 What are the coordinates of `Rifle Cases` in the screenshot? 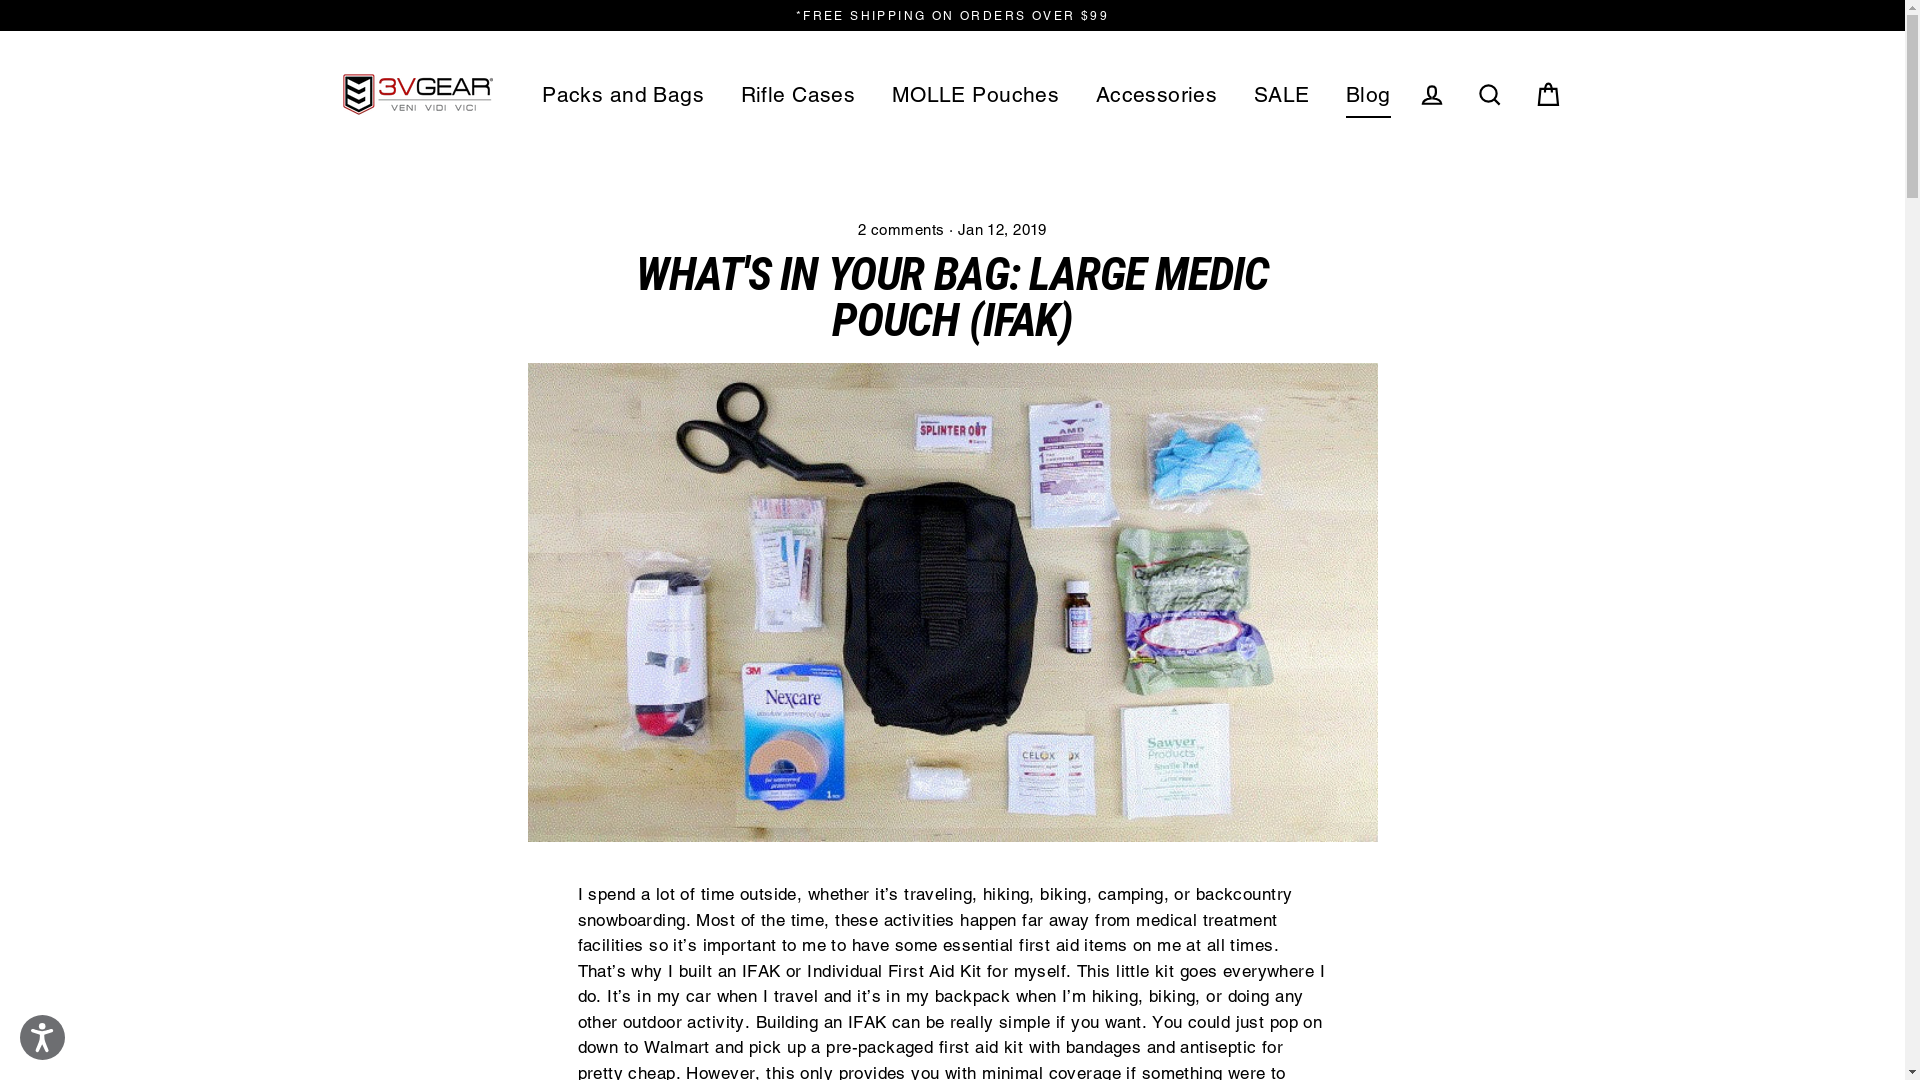 It's located at (798, 95).